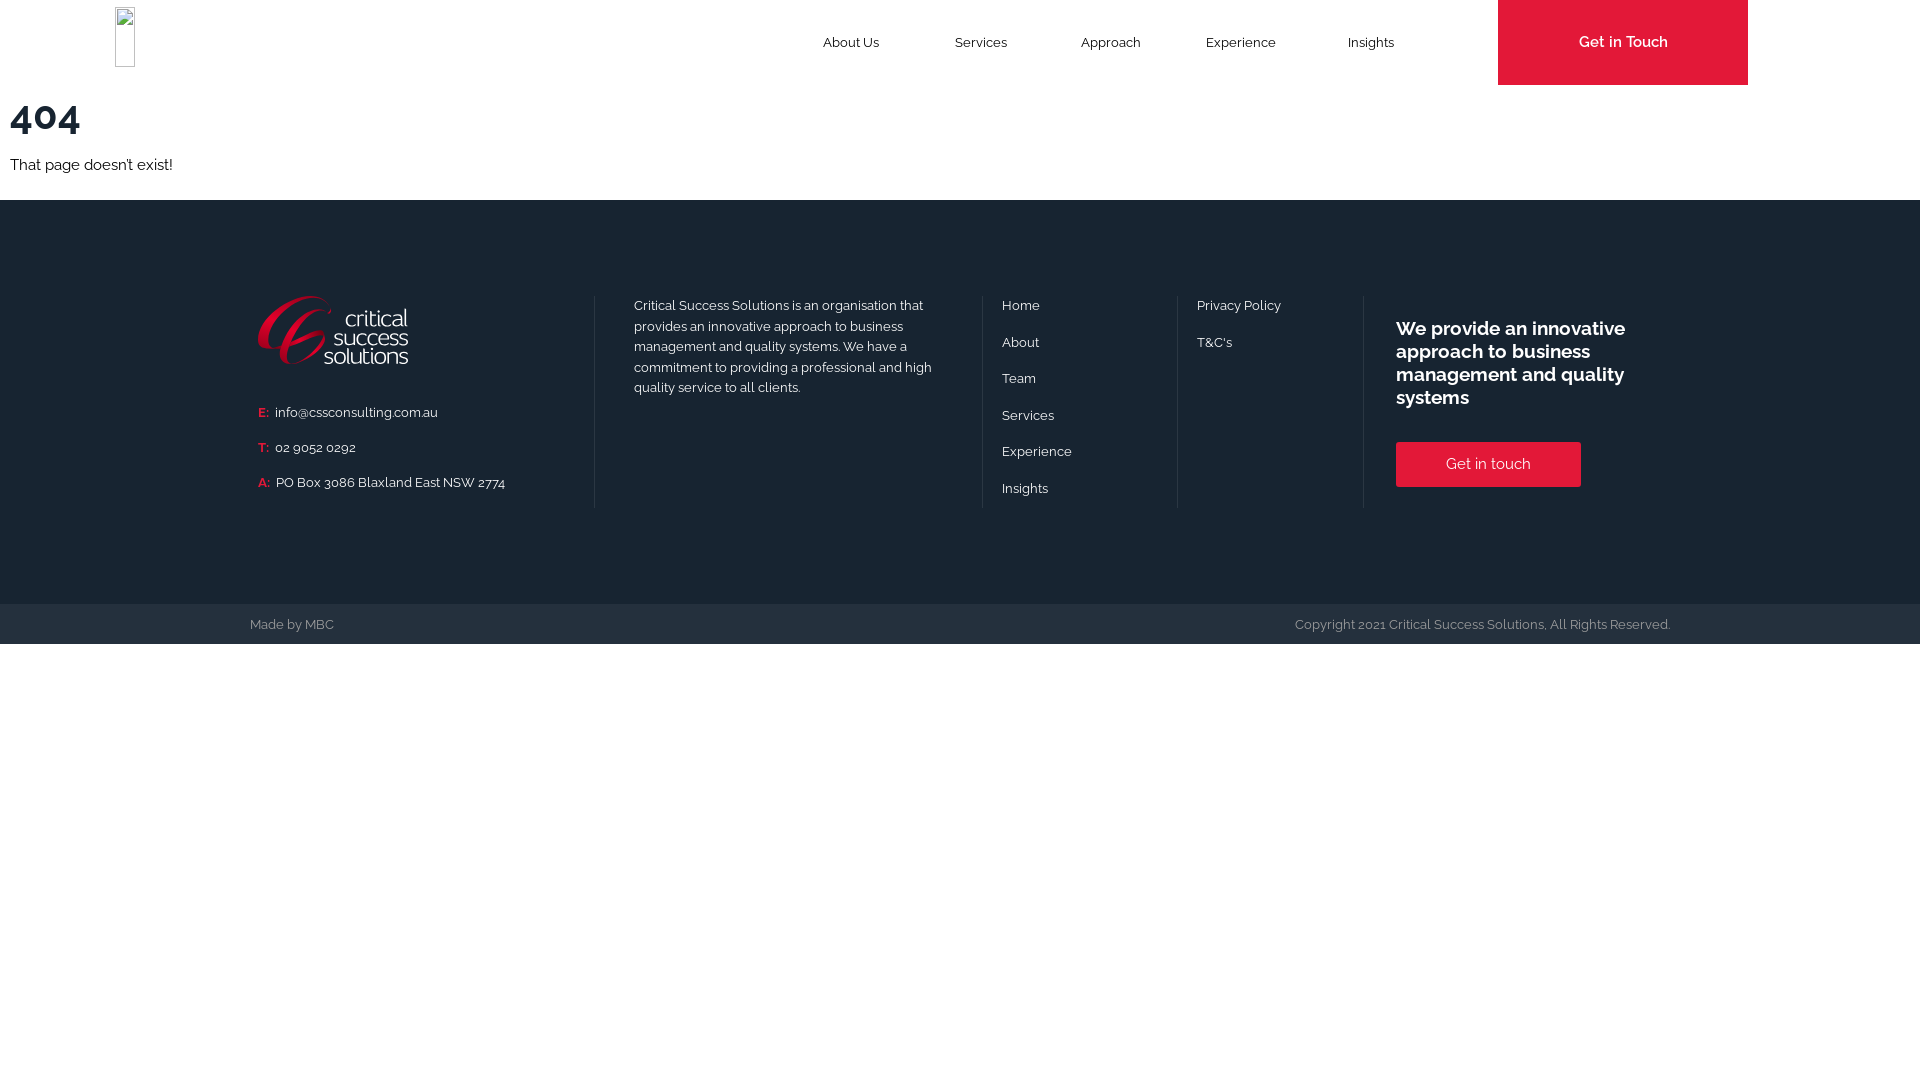 This screenshot has height=1080, width=1920. What do you see at coordinates (1080, 452) in the screenshot?
I see `Experience` at bounding box center [1080, 452].